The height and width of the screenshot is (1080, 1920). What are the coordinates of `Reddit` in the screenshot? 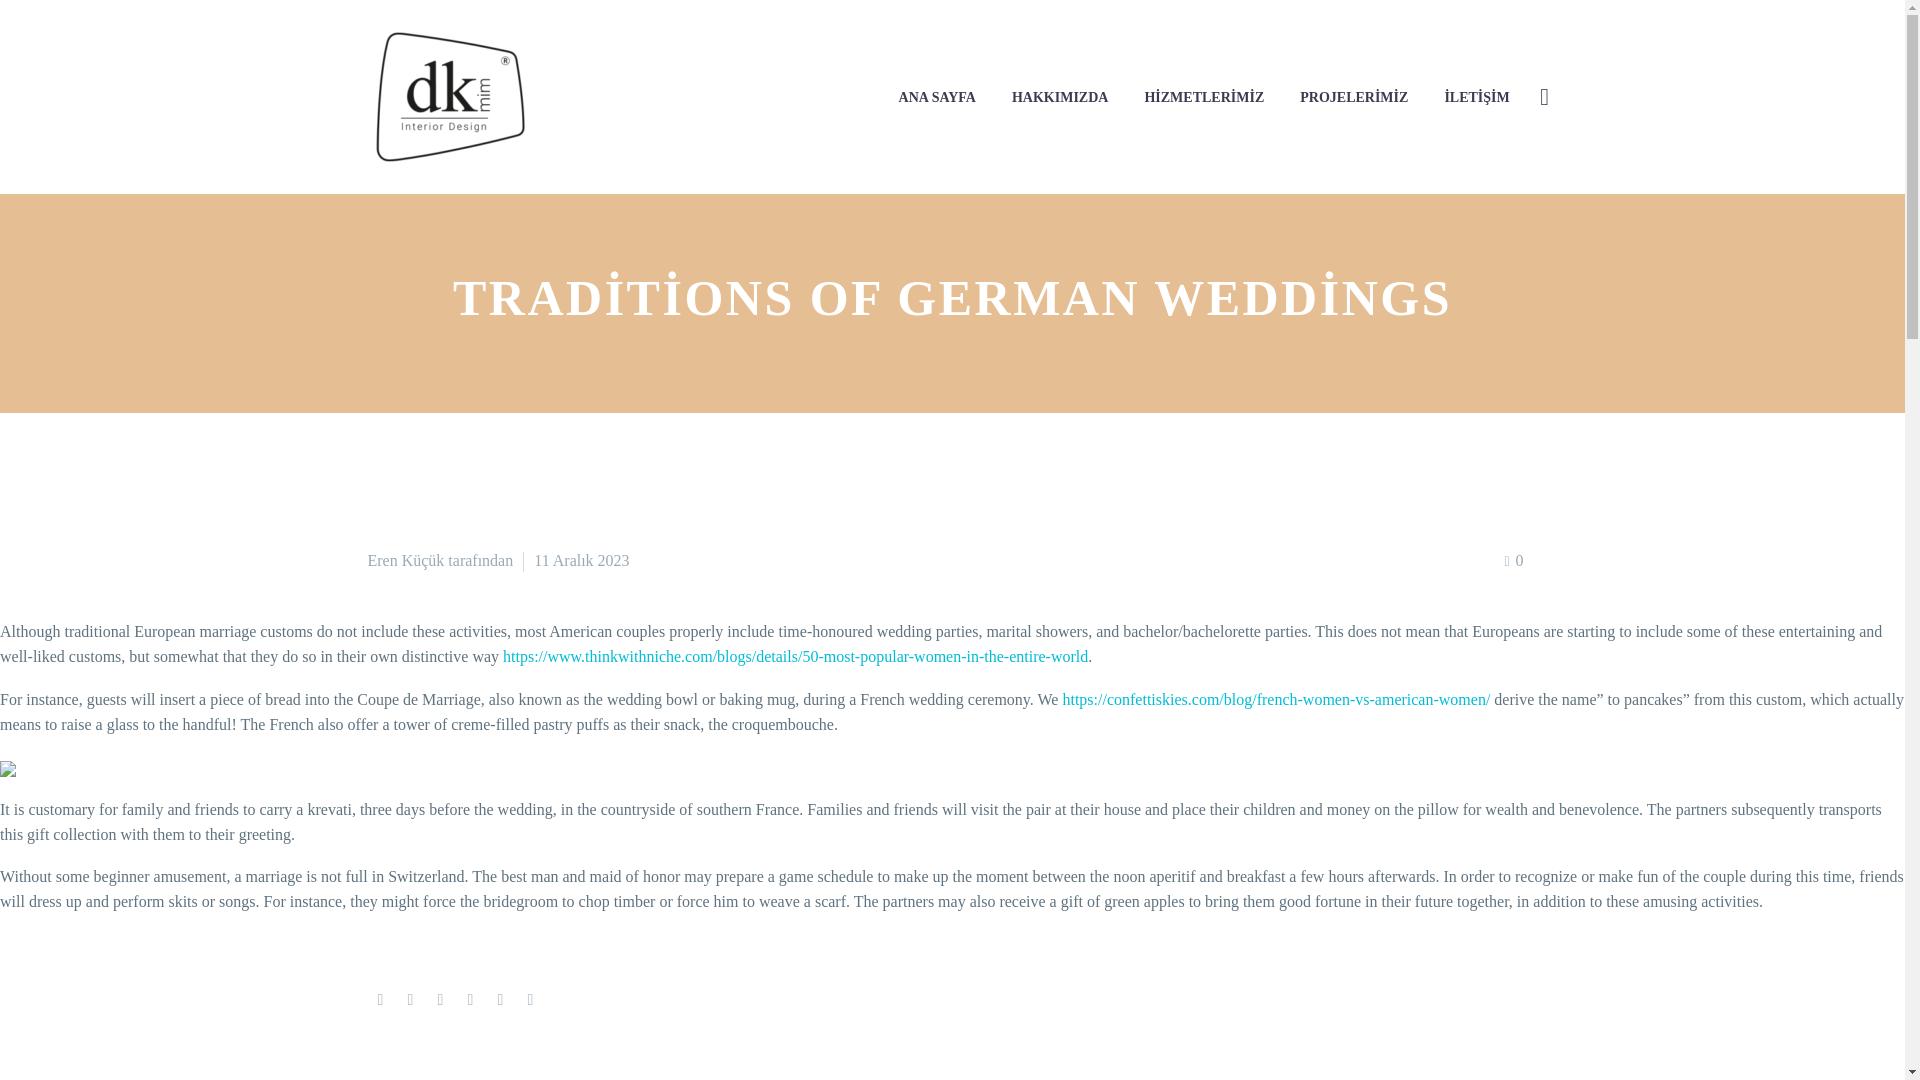 It's located at (530, 1000).